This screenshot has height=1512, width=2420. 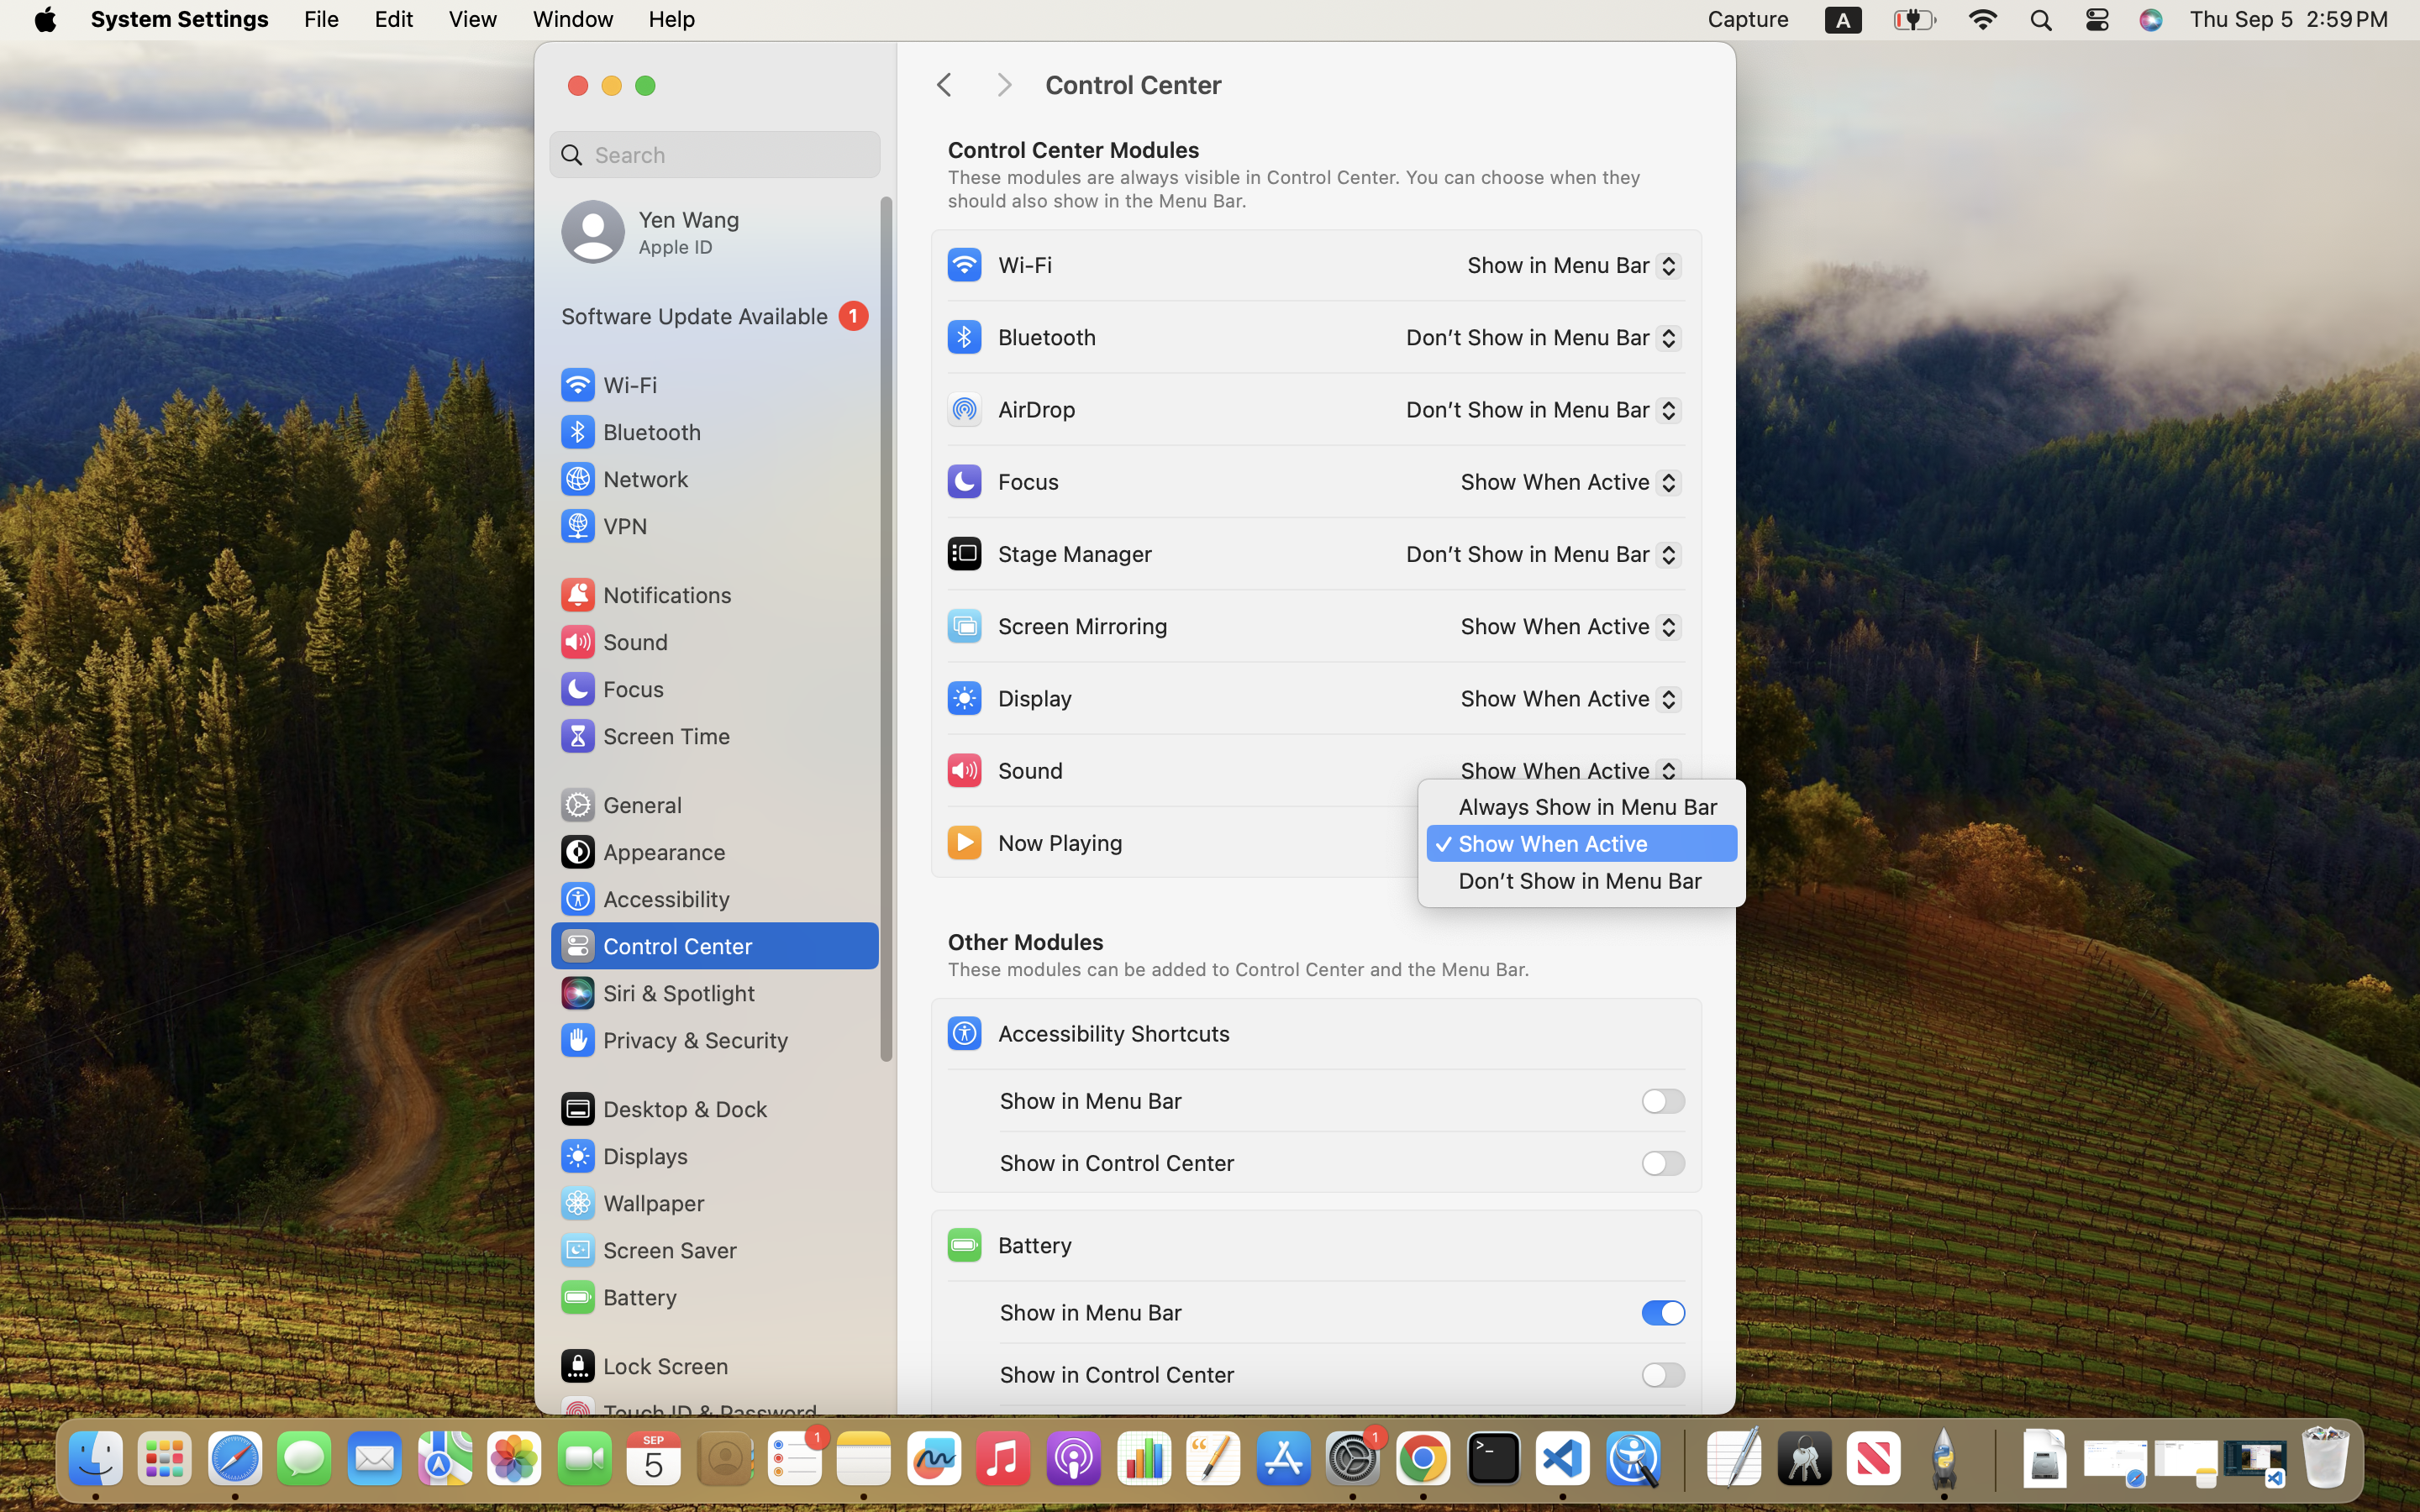 I want to click on Screen Time, so click(x=644, y=736).